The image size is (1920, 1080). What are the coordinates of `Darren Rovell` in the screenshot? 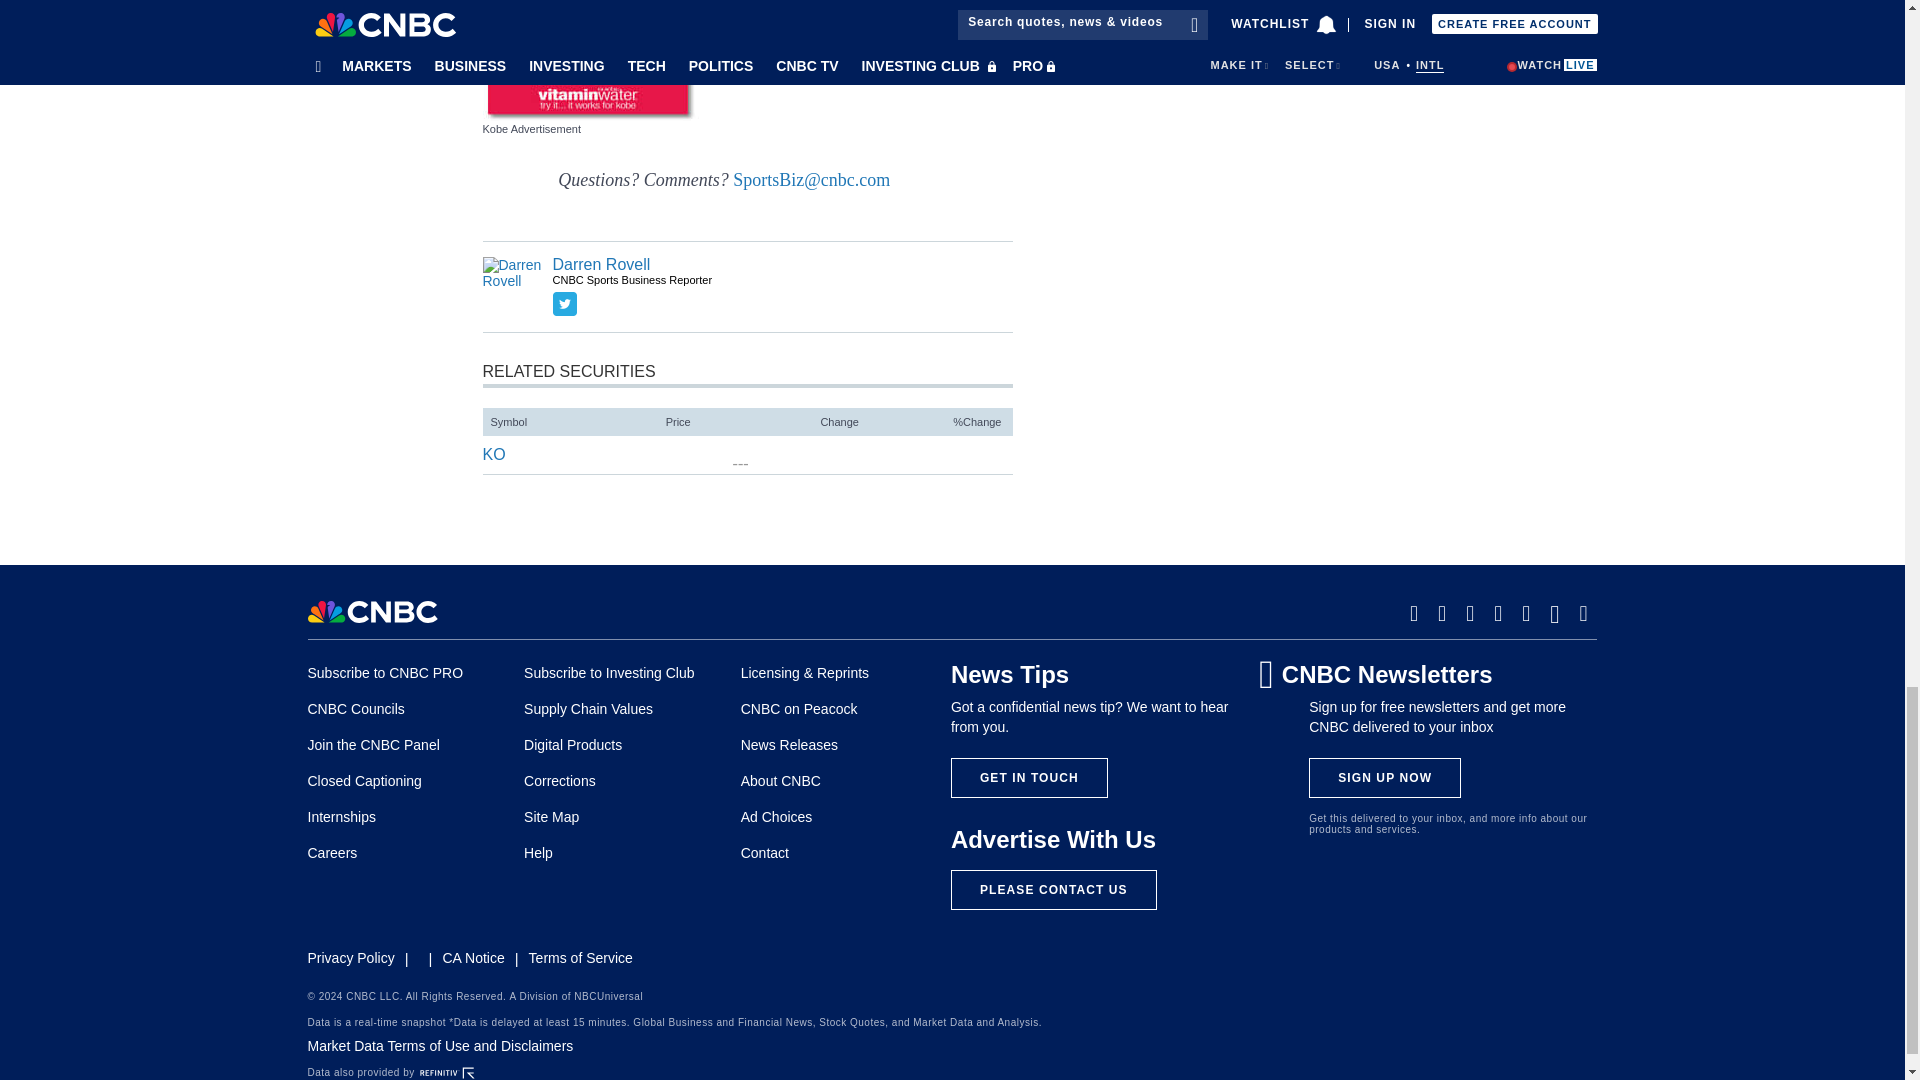 It's located at (511, 287).